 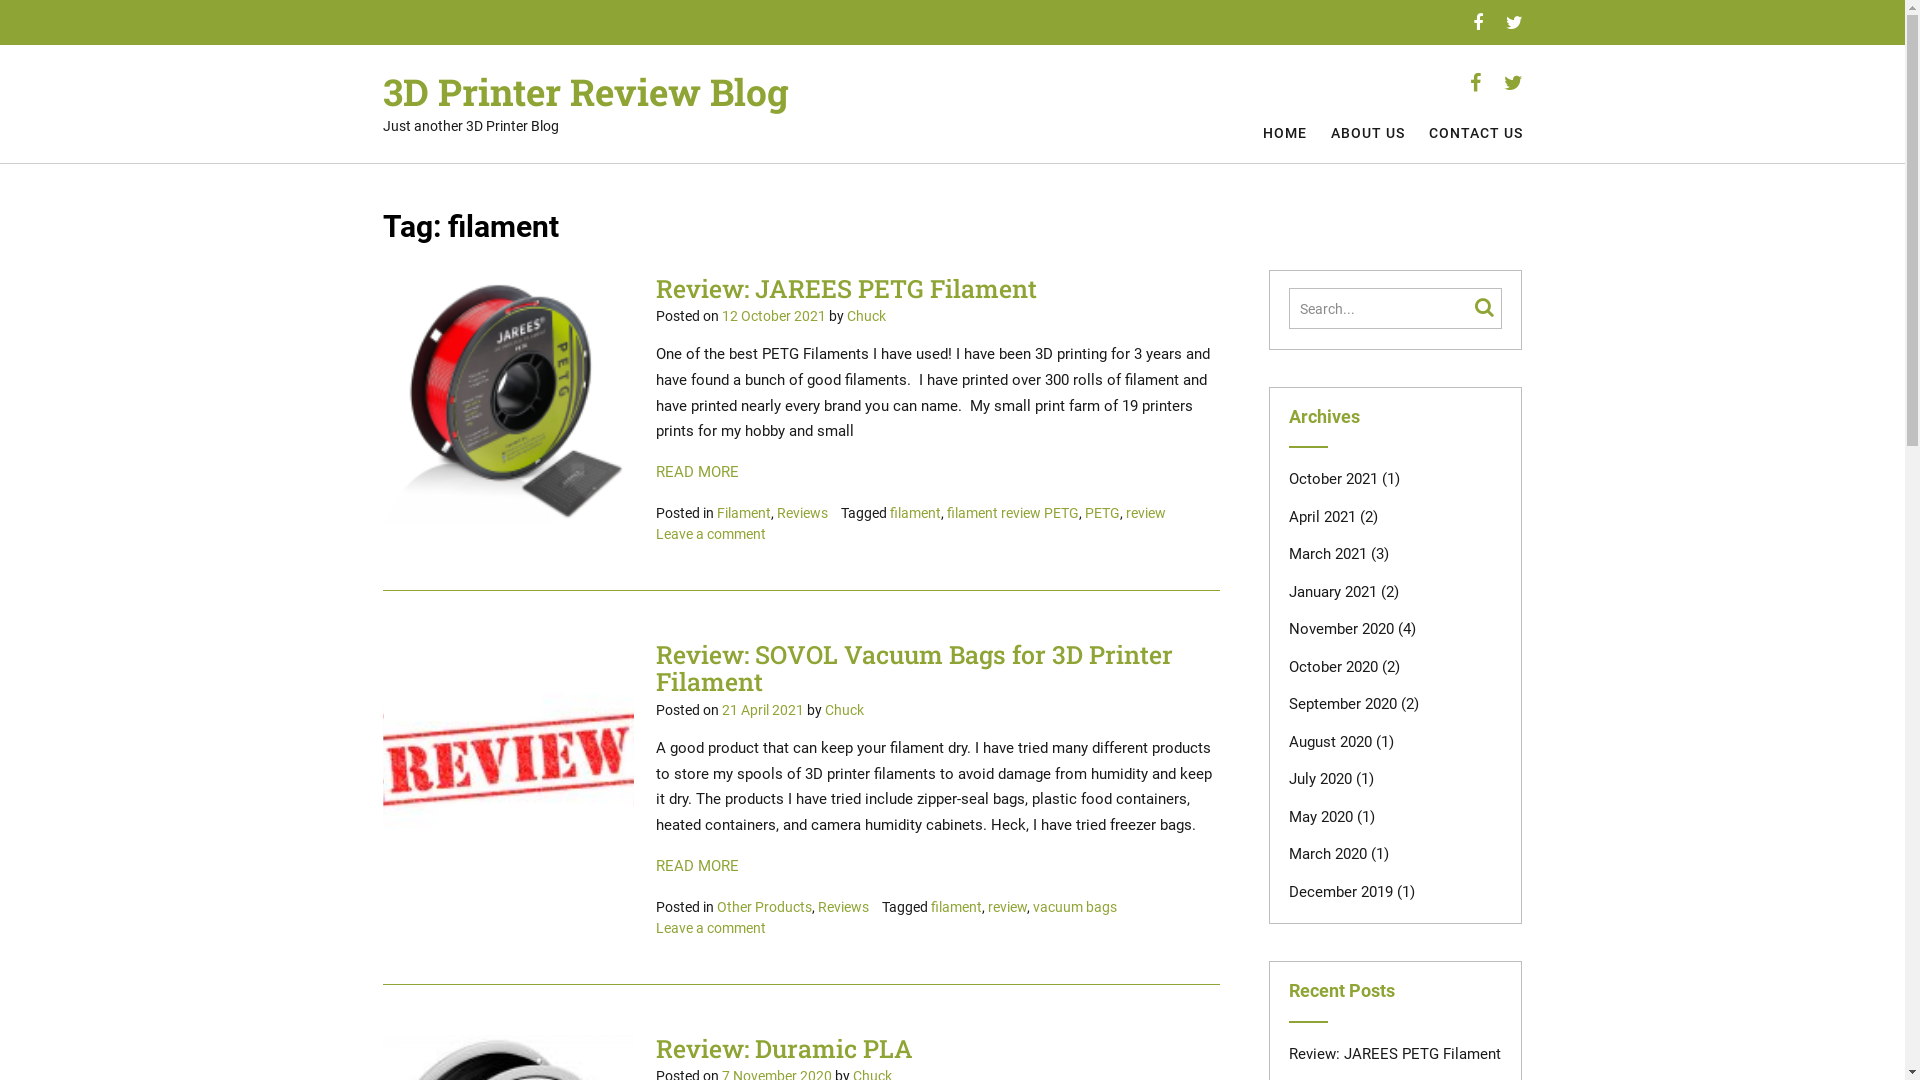 What do you see at coordinates (1475, 134) in the screenshot?
I see `CONTACT US` at bounding box center [1475, 134].